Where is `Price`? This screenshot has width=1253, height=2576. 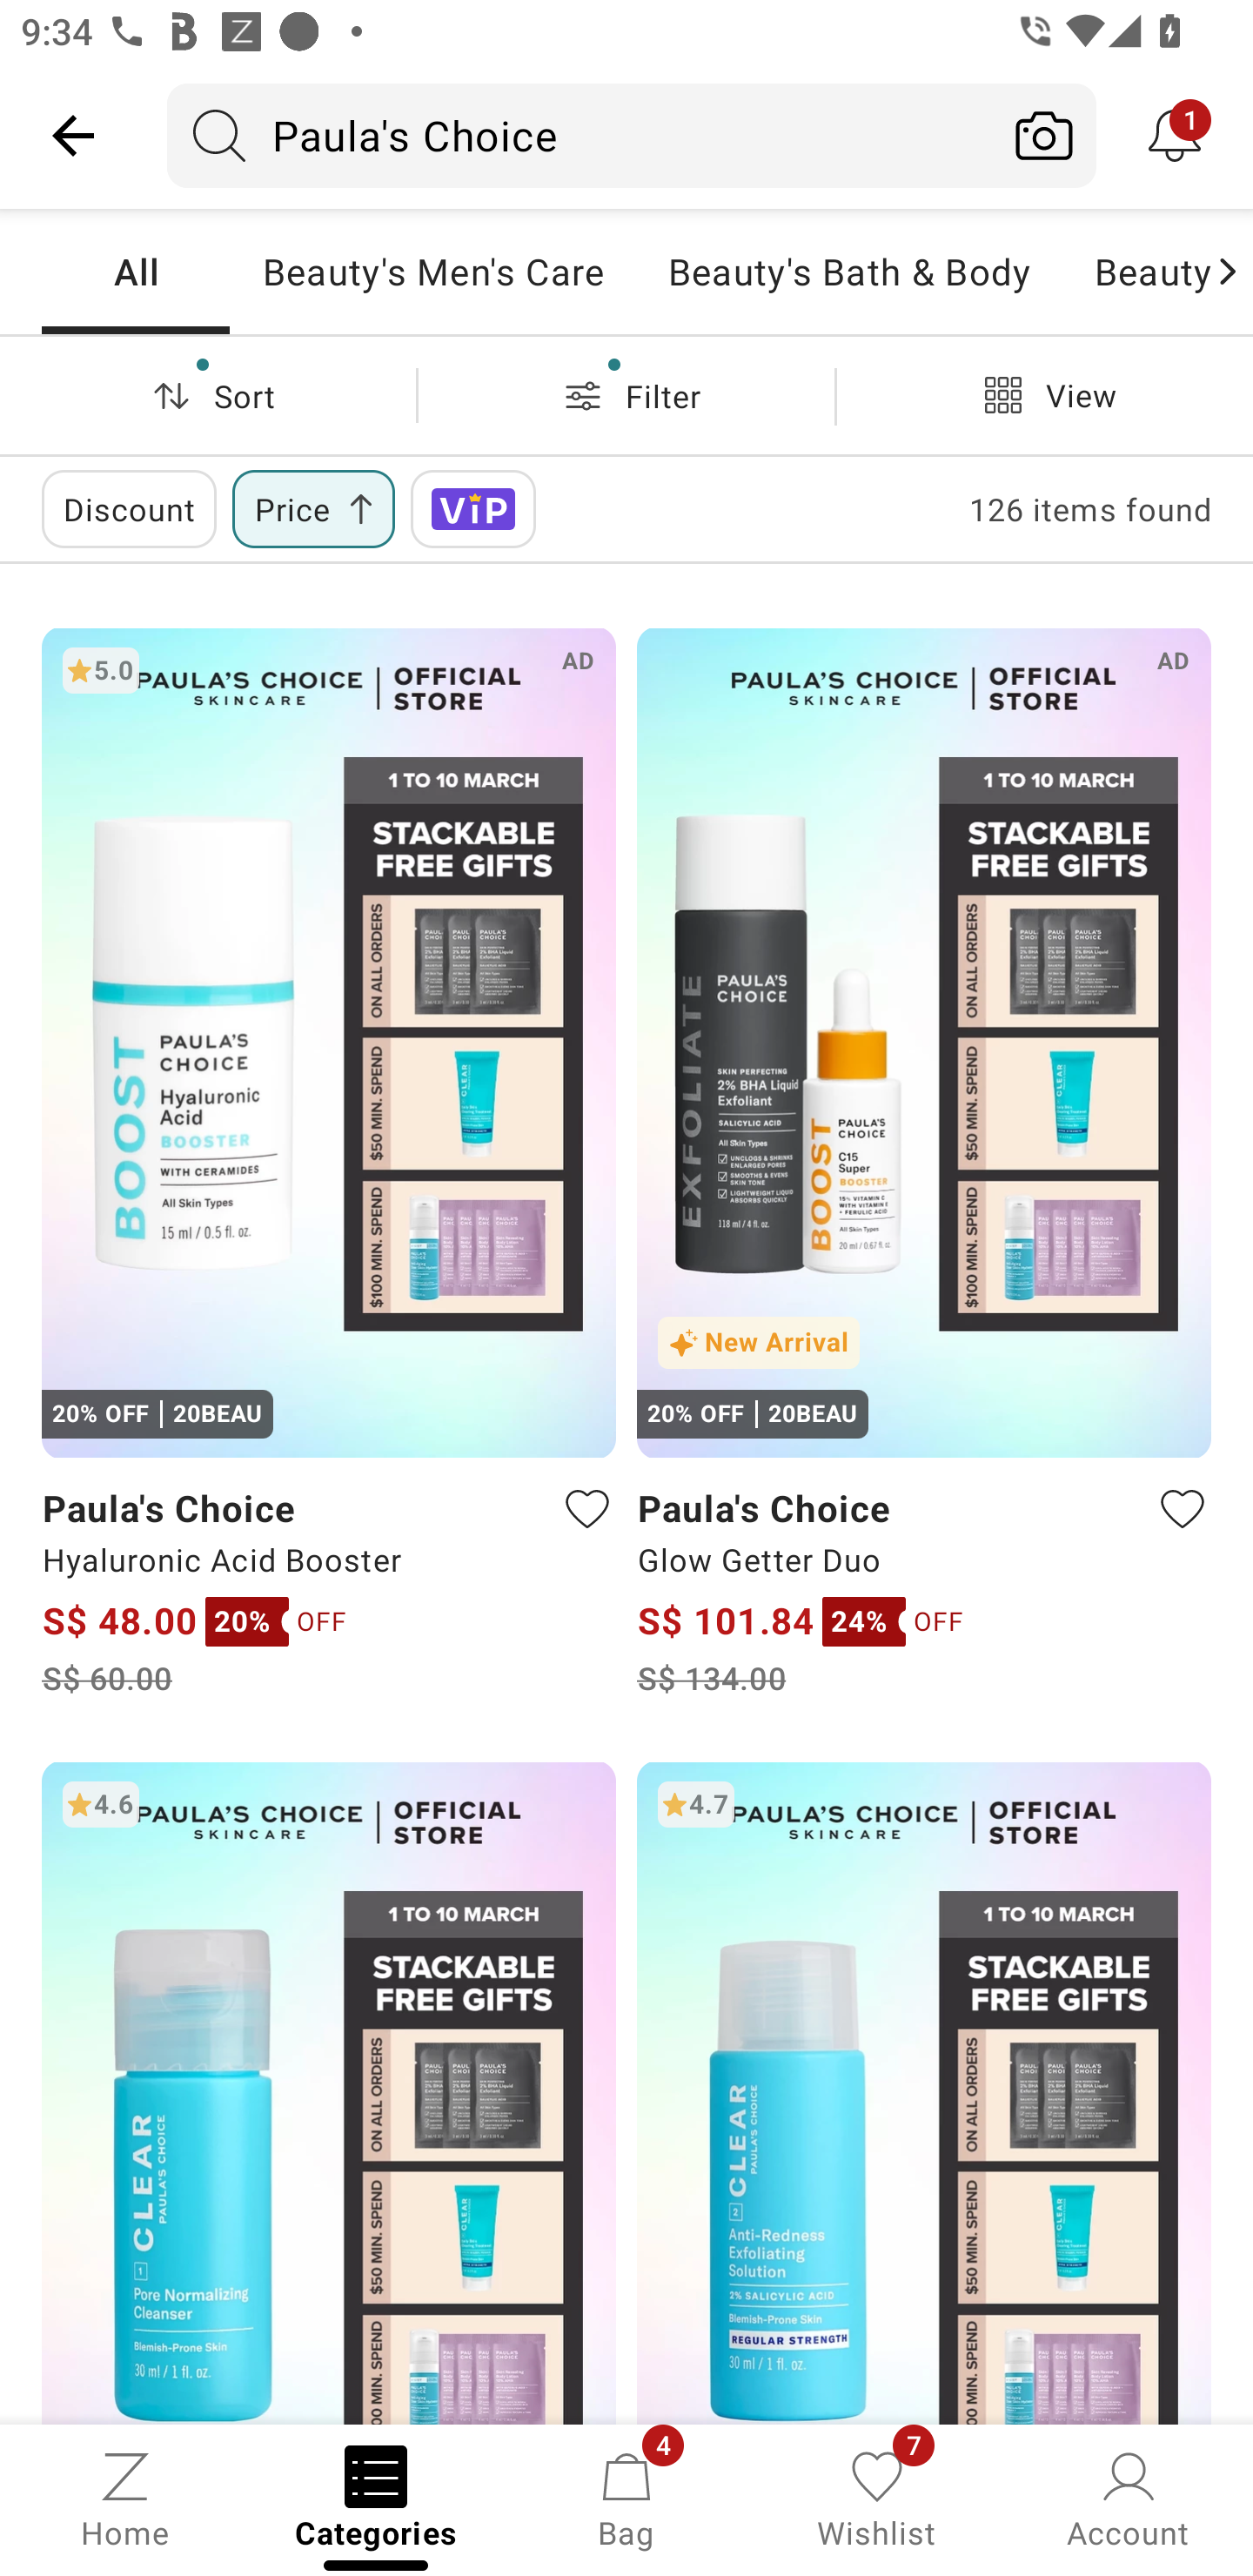
Price is located at coordinates (313, 508).